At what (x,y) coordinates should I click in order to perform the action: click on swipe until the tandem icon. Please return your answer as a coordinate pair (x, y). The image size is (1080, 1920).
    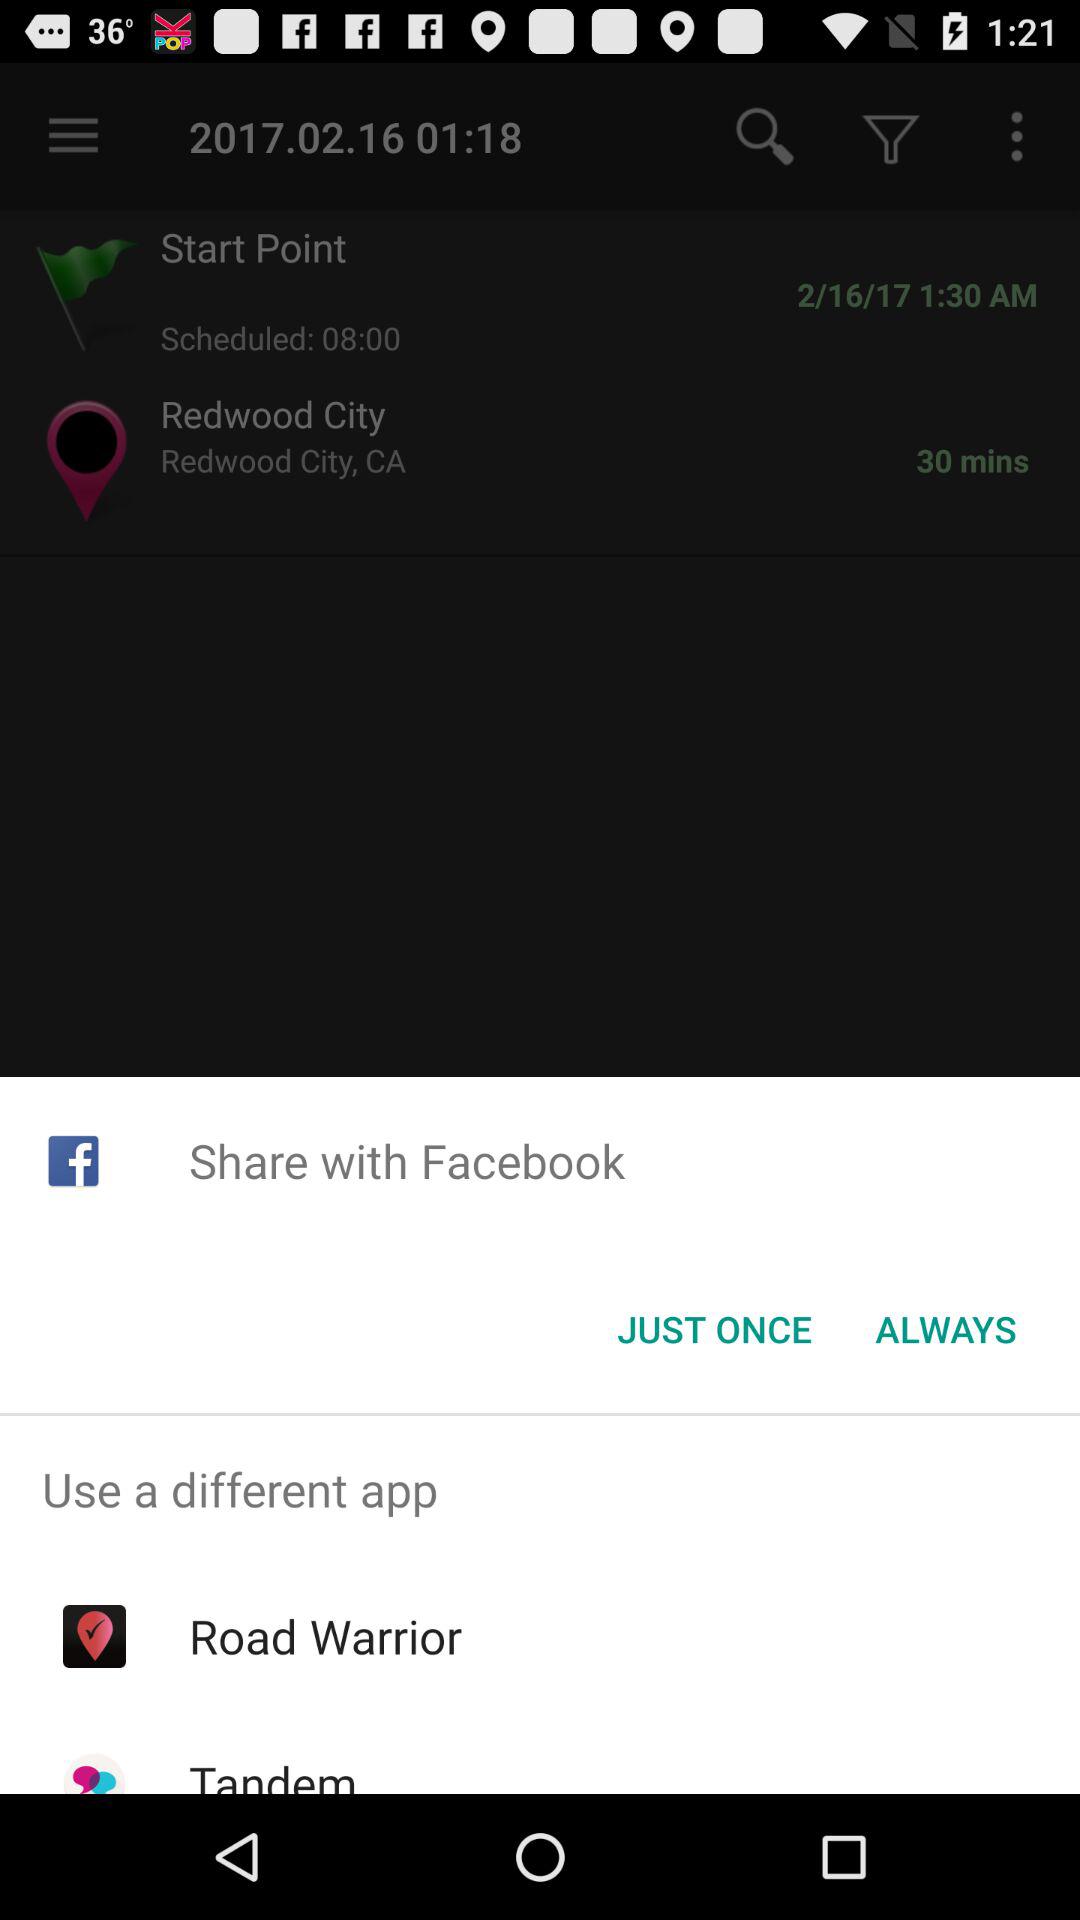
    Looking at the image, I should click on (272, 1772).